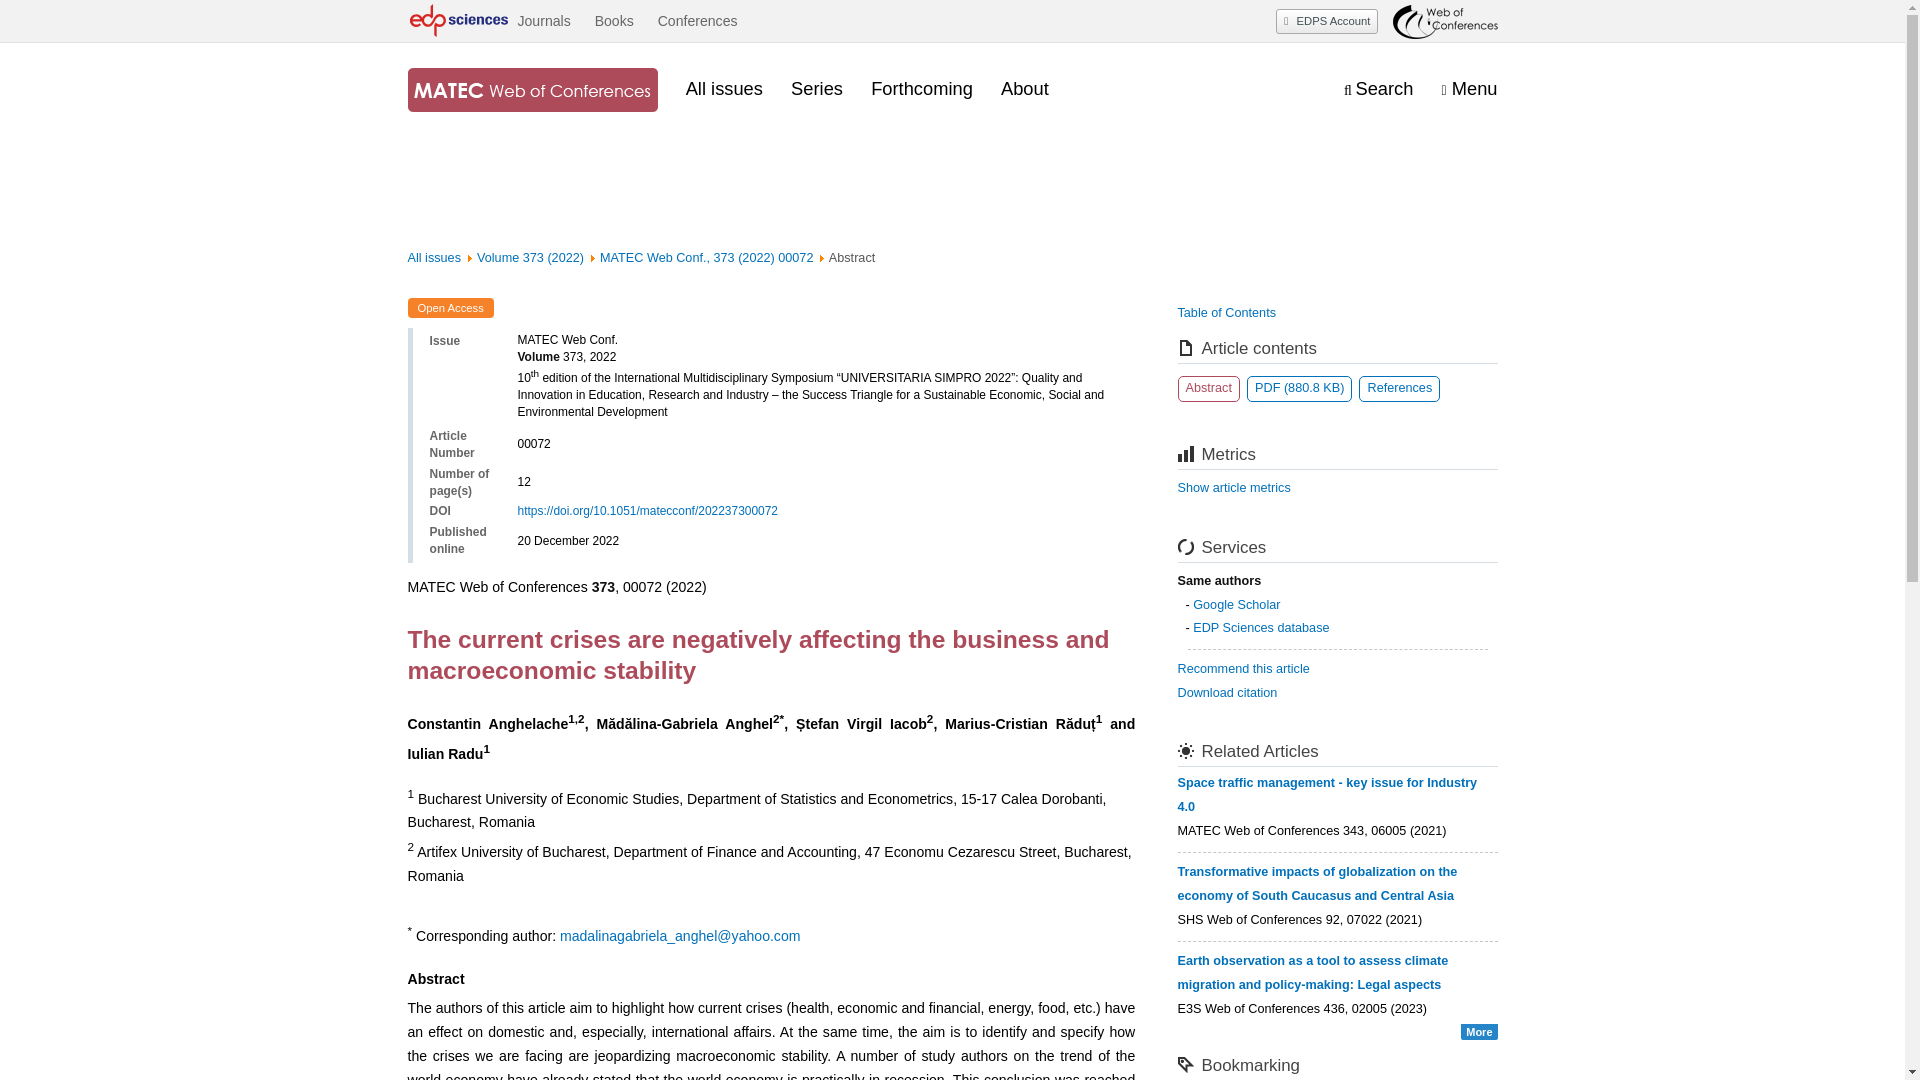 This screenshot has width=1920, height=1080. I want to click on Display the search engine, so click(1378, 89).